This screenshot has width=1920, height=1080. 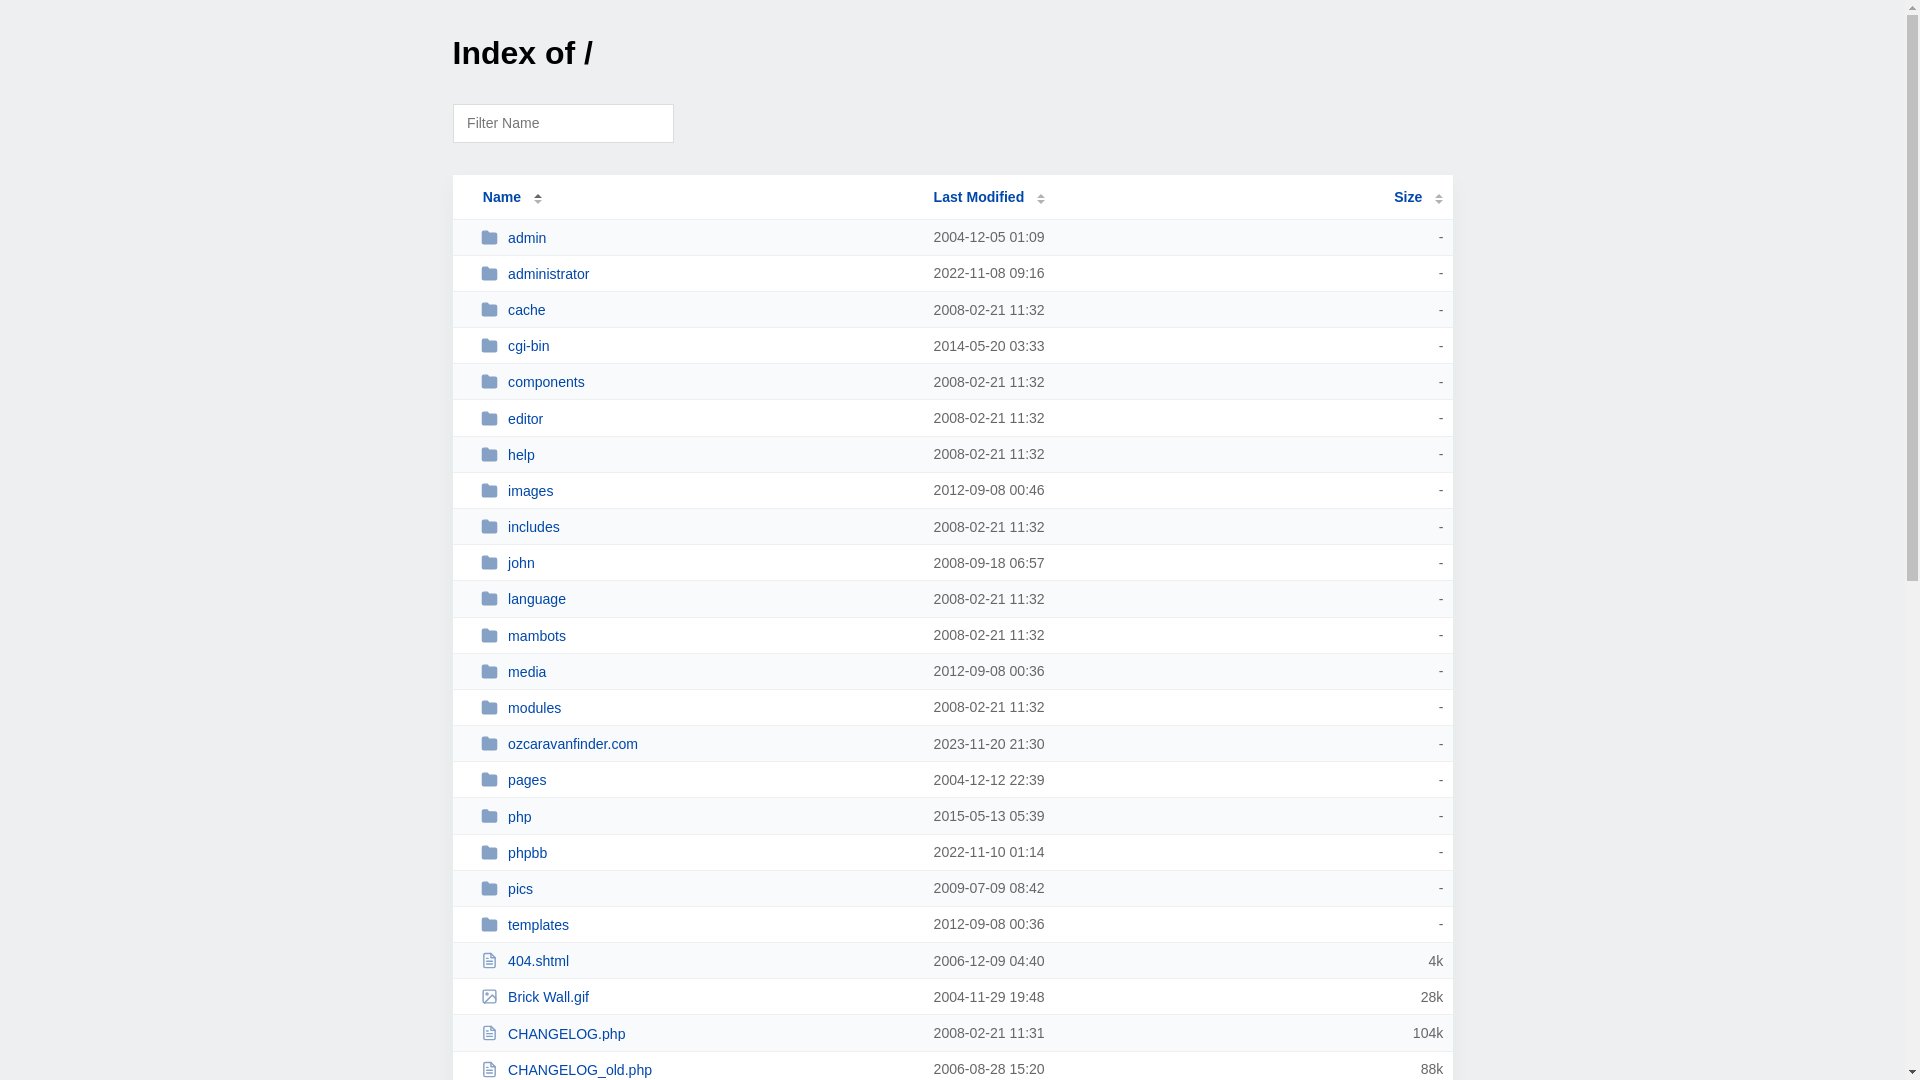 I want to click on editor, so click(x=698, y=418).